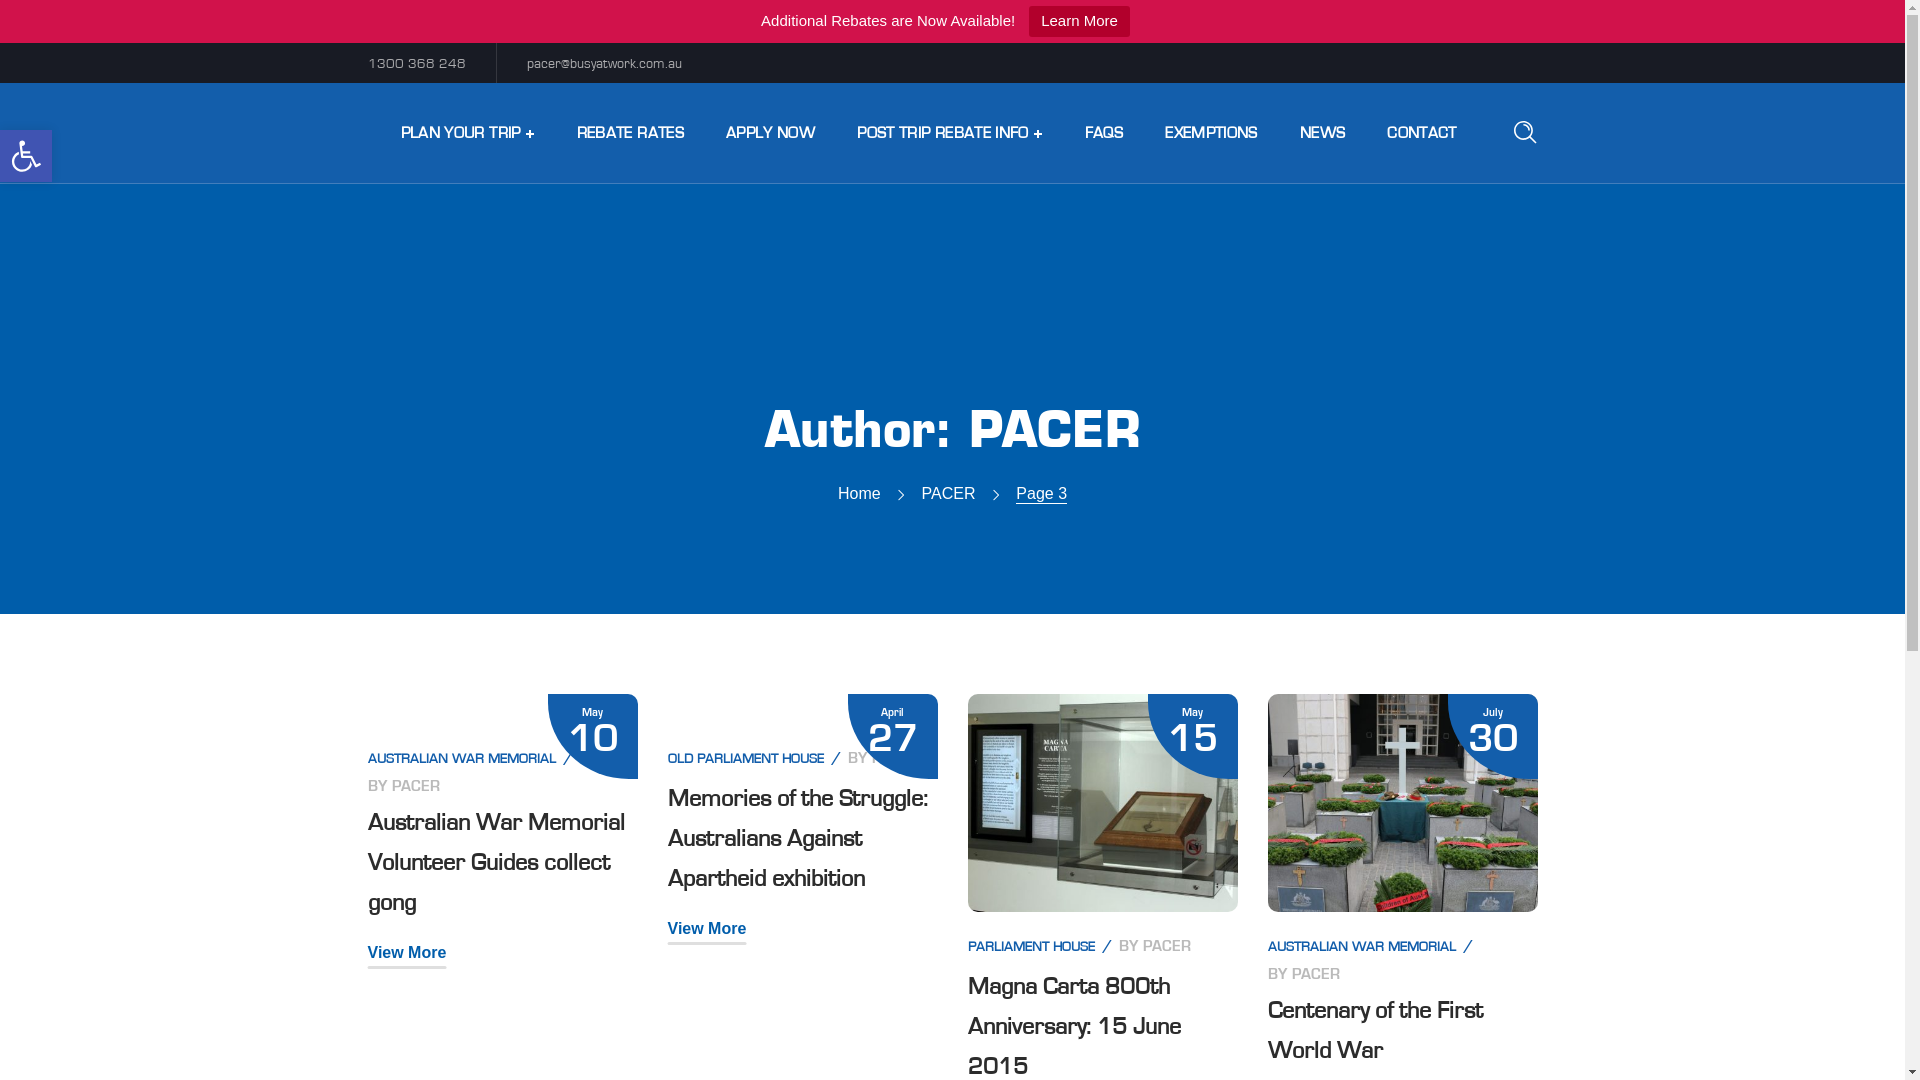 This screenshot has height=1080, width=1920. What do you see at coordinates (1362, 947) in the screenshot?
I see `AUSTRALIAN WAR MEMORIAL` at bounding box center [1362, 947].